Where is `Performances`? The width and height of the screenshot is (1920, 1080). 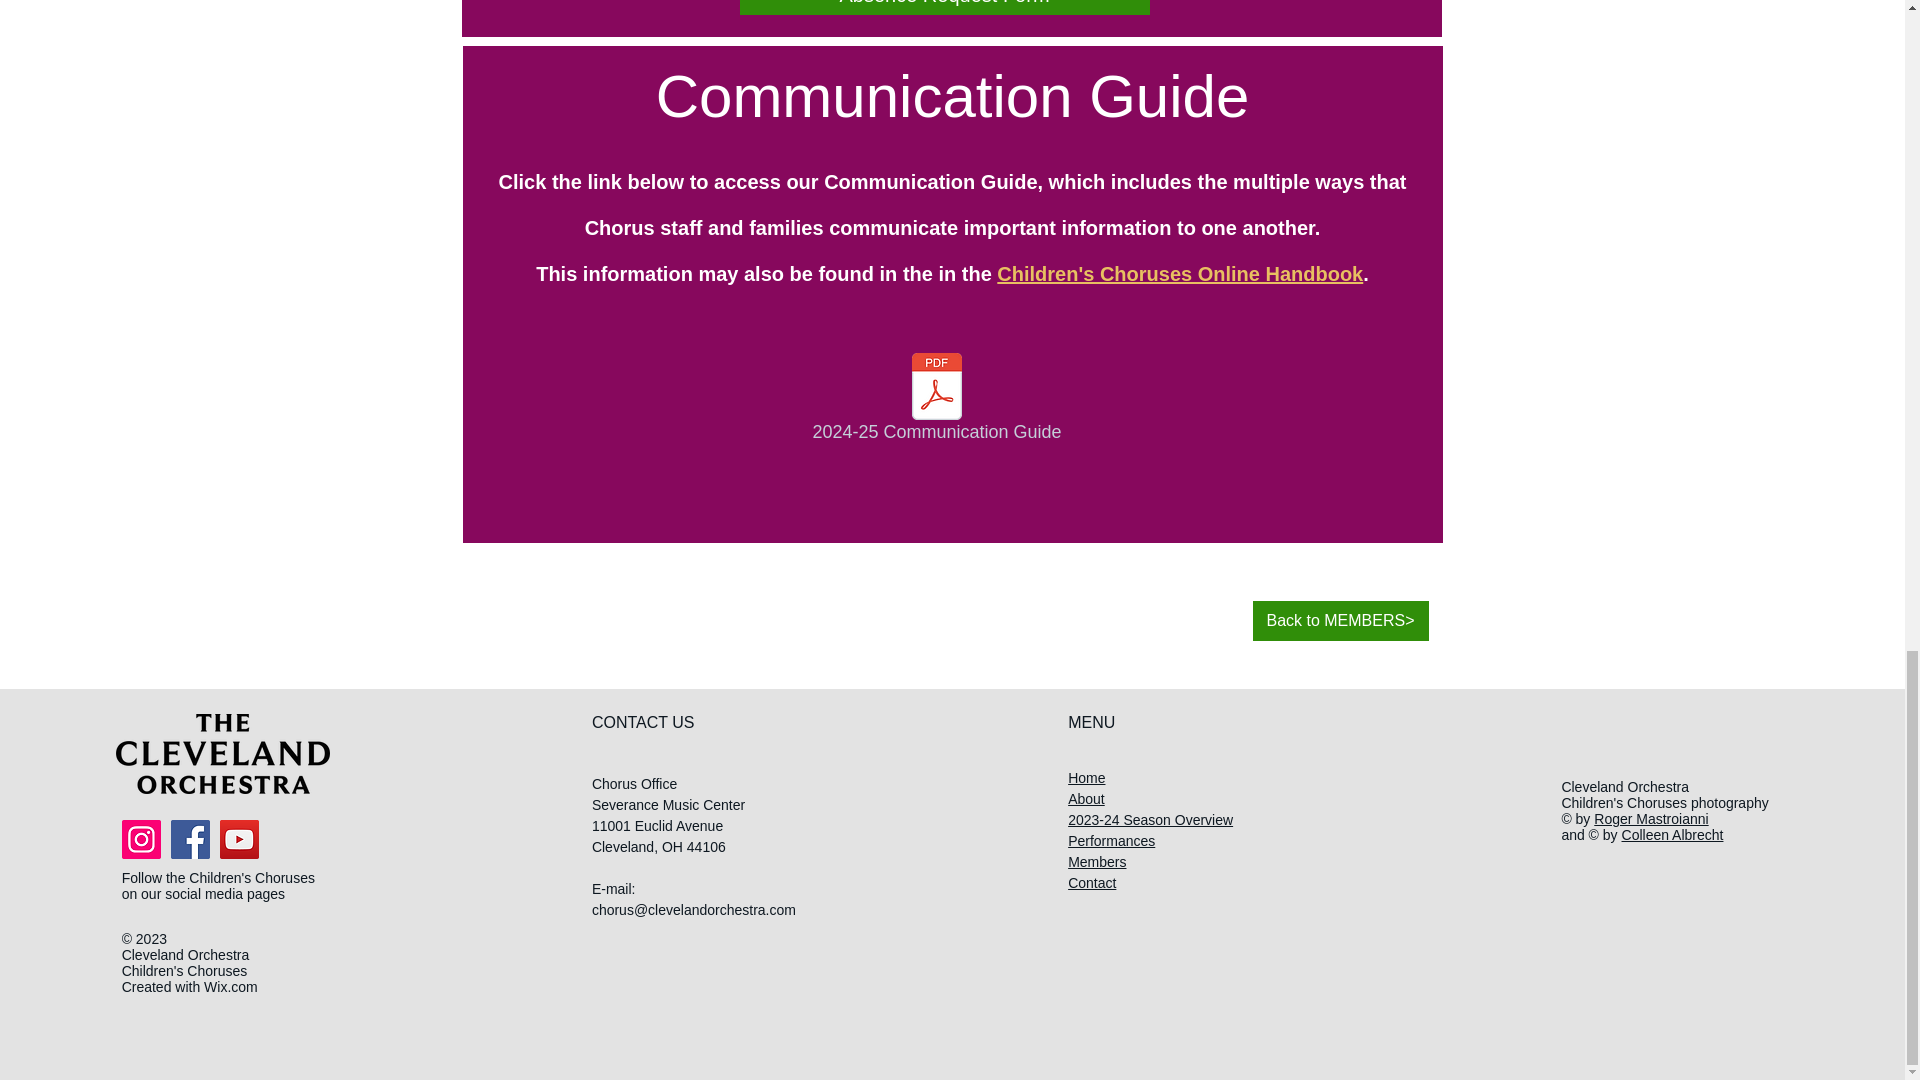
Performances is located at coordinates (1111, 840).